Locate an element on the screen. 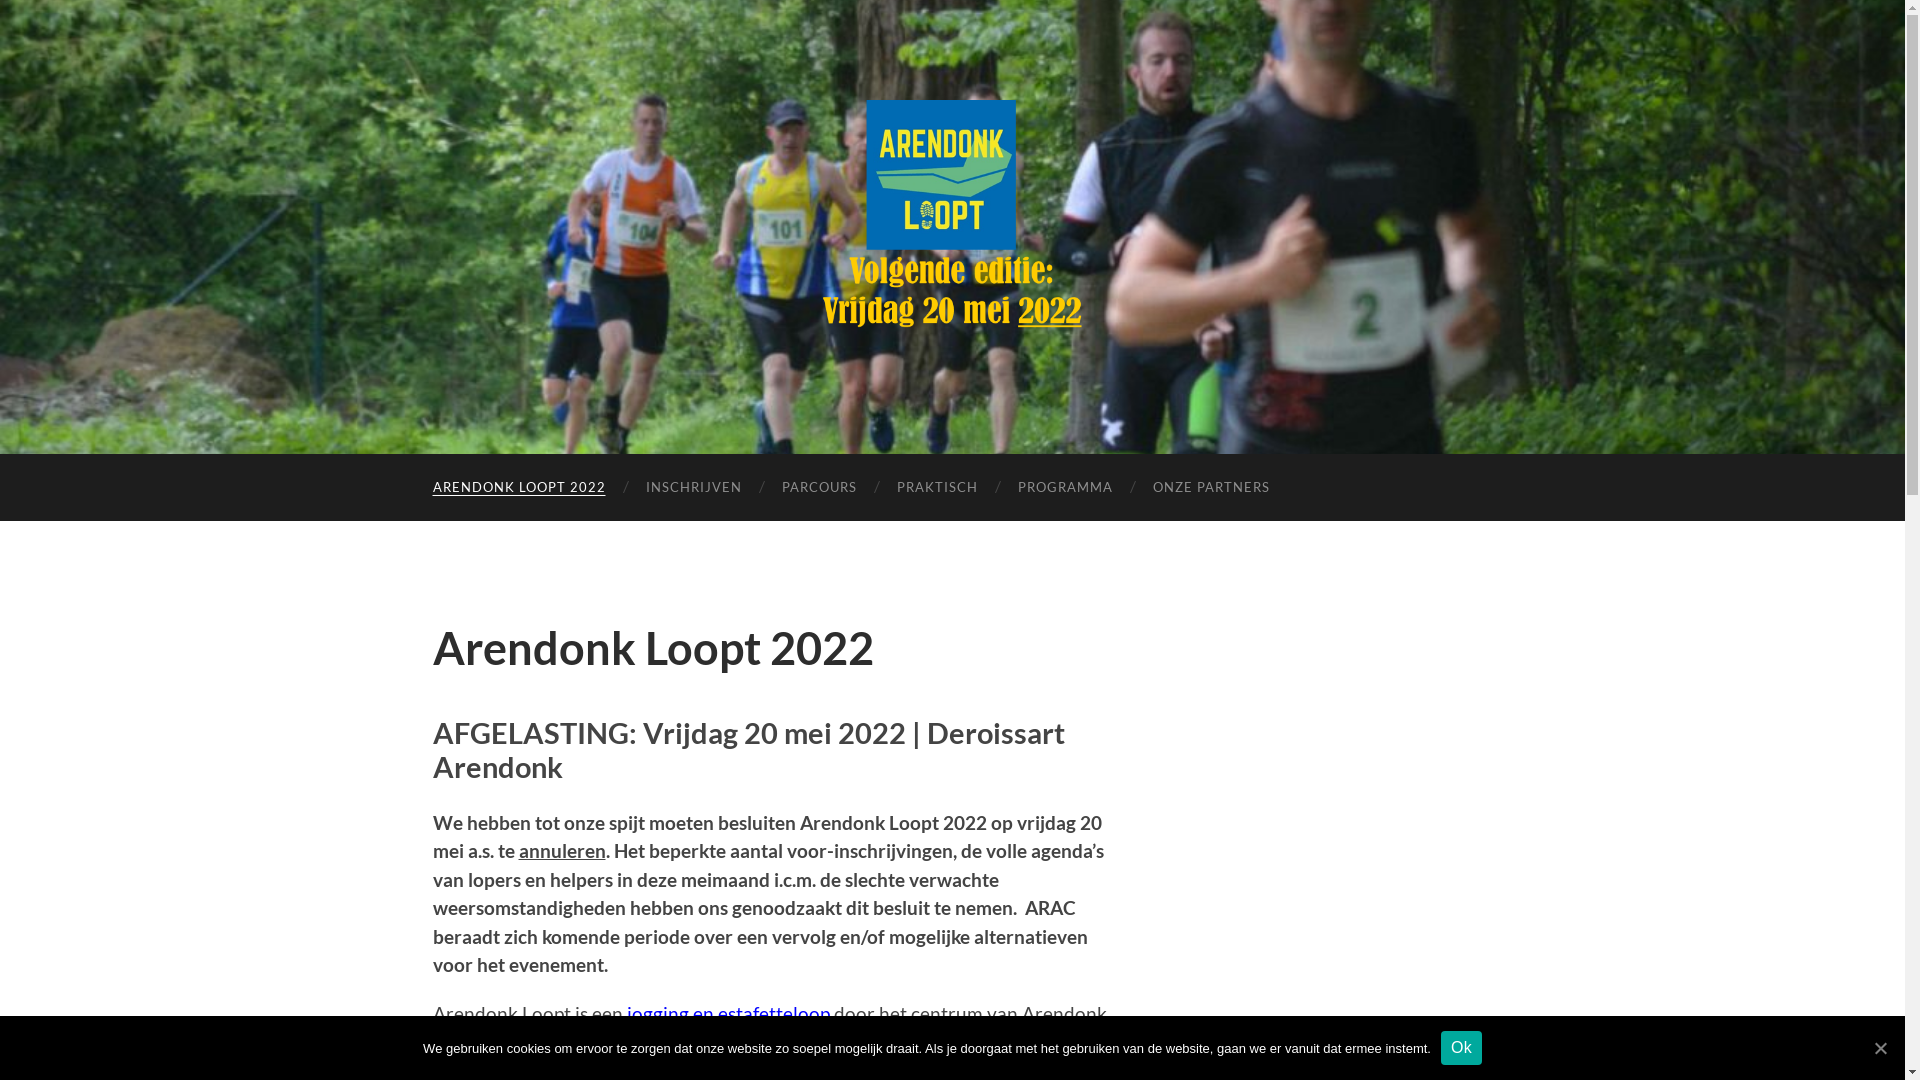 Image resolution: width=1920 pixels, height=1080 pixels. PARCOURS is located at coordinates (820, 488).